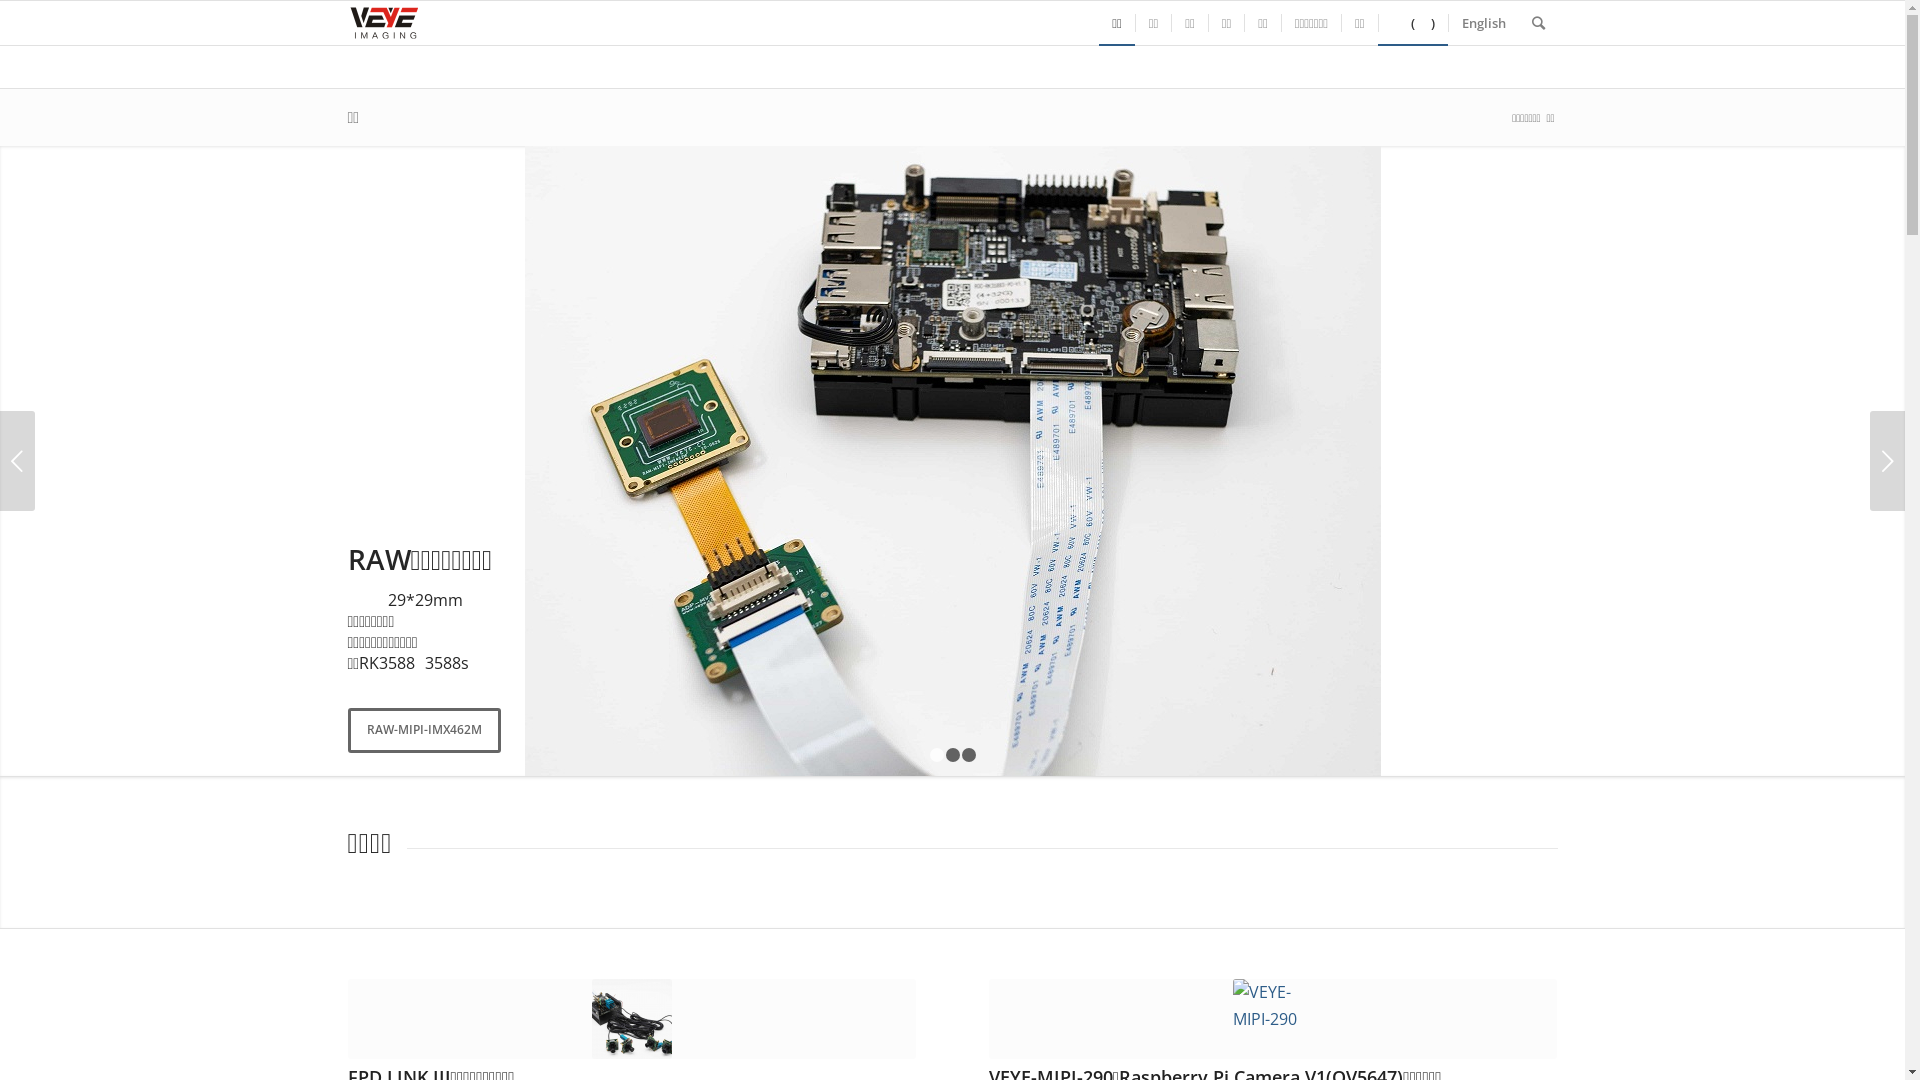  I want to click on English, so click(1484, 23).